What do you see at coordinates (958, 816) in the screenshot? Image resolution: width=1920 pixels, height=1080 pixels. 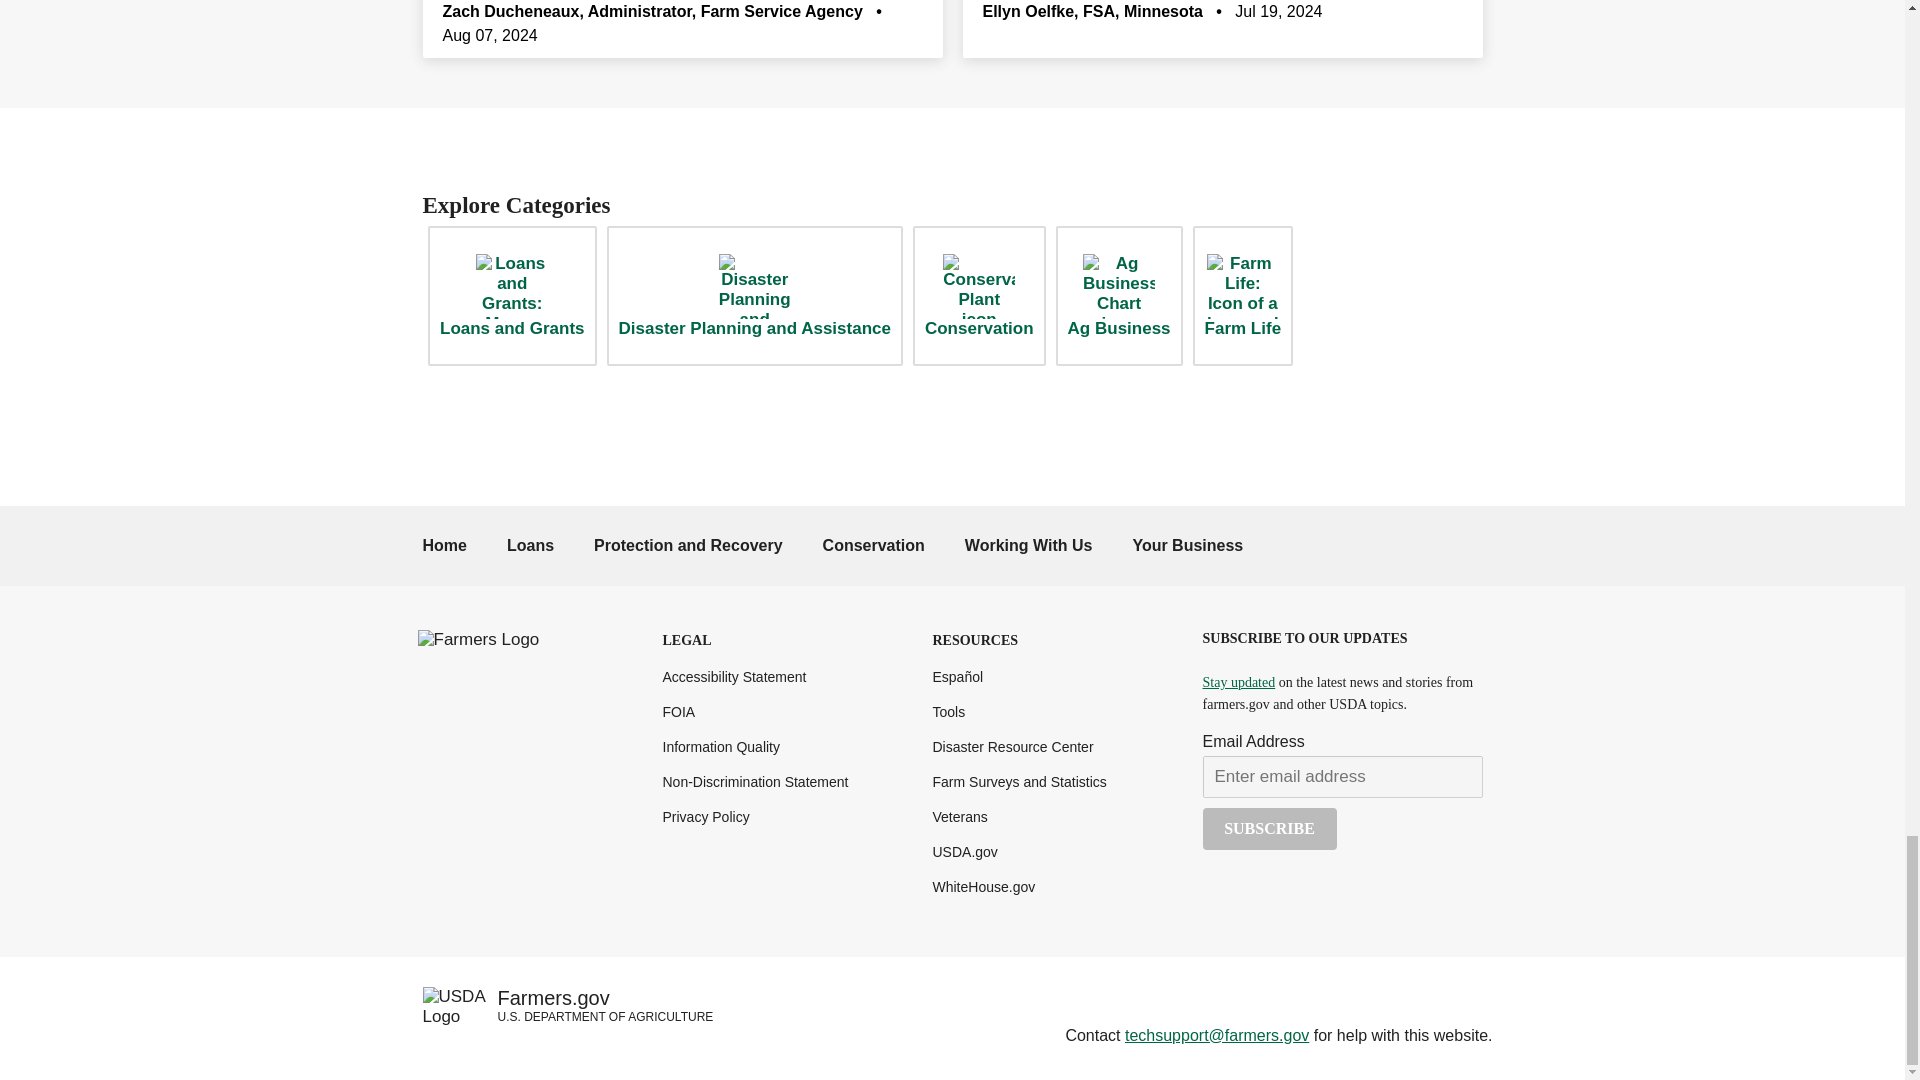 I see `Resources for military veterans` at bounding box center [958, 816].